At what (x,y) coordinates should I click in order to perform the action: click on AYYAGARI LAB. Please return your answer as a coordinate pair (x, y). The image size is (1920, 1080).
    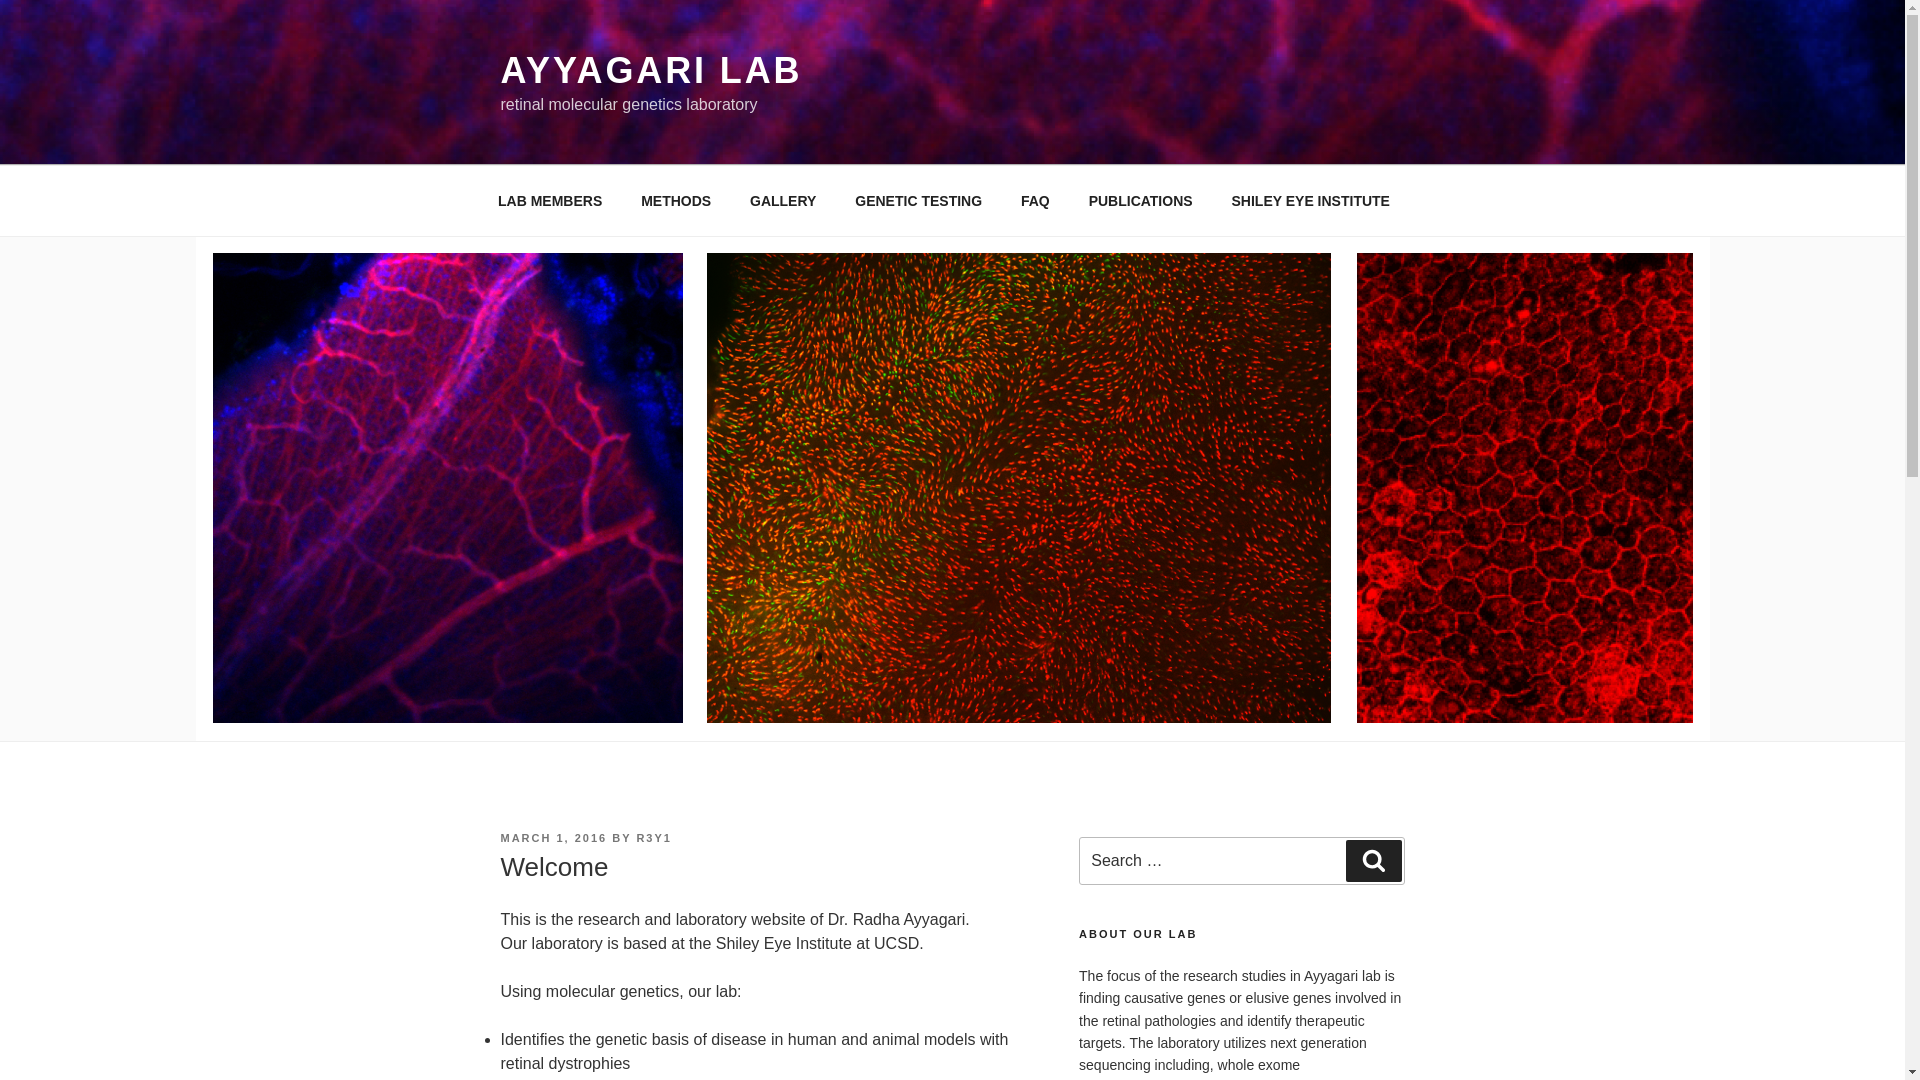
    Looking at the image, I should click on (650, 70).